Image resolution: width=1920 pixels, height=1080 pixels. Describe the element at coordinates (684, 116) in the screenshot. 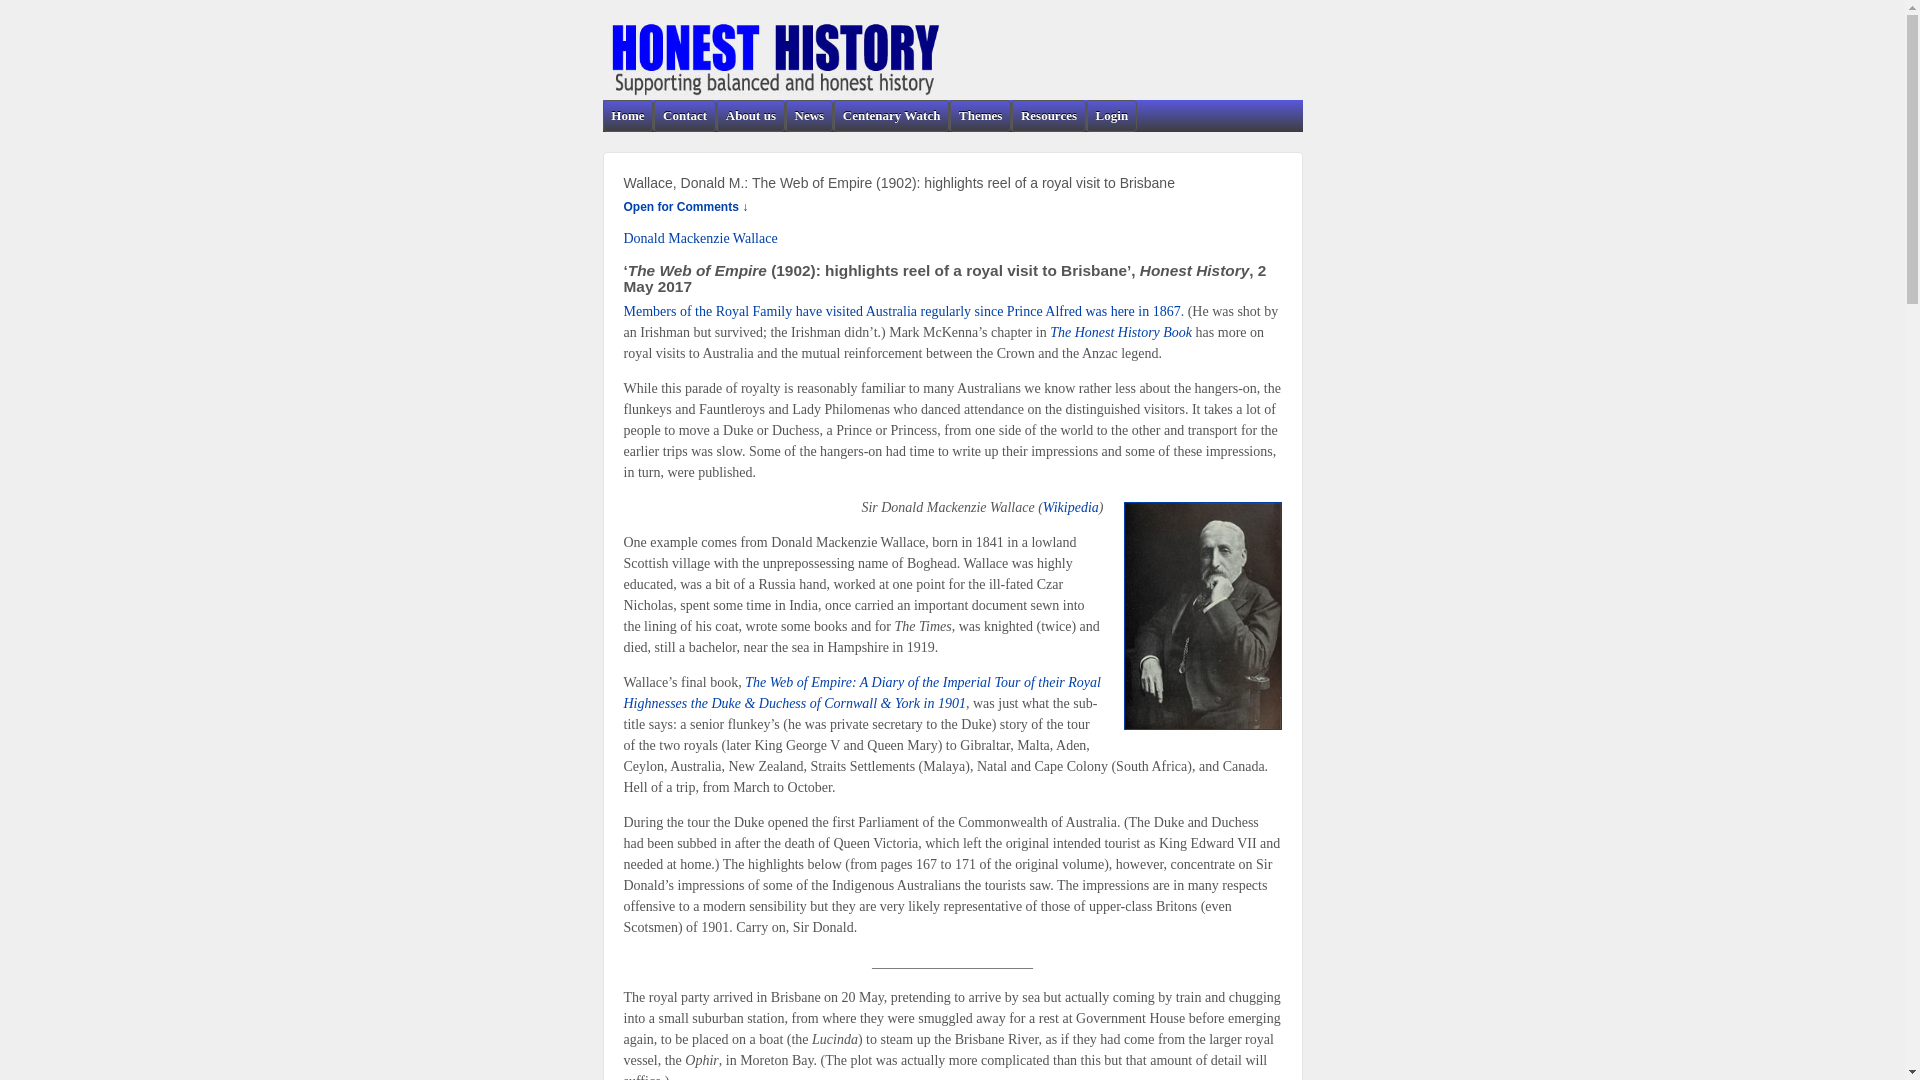

I see `Contact` at that location.